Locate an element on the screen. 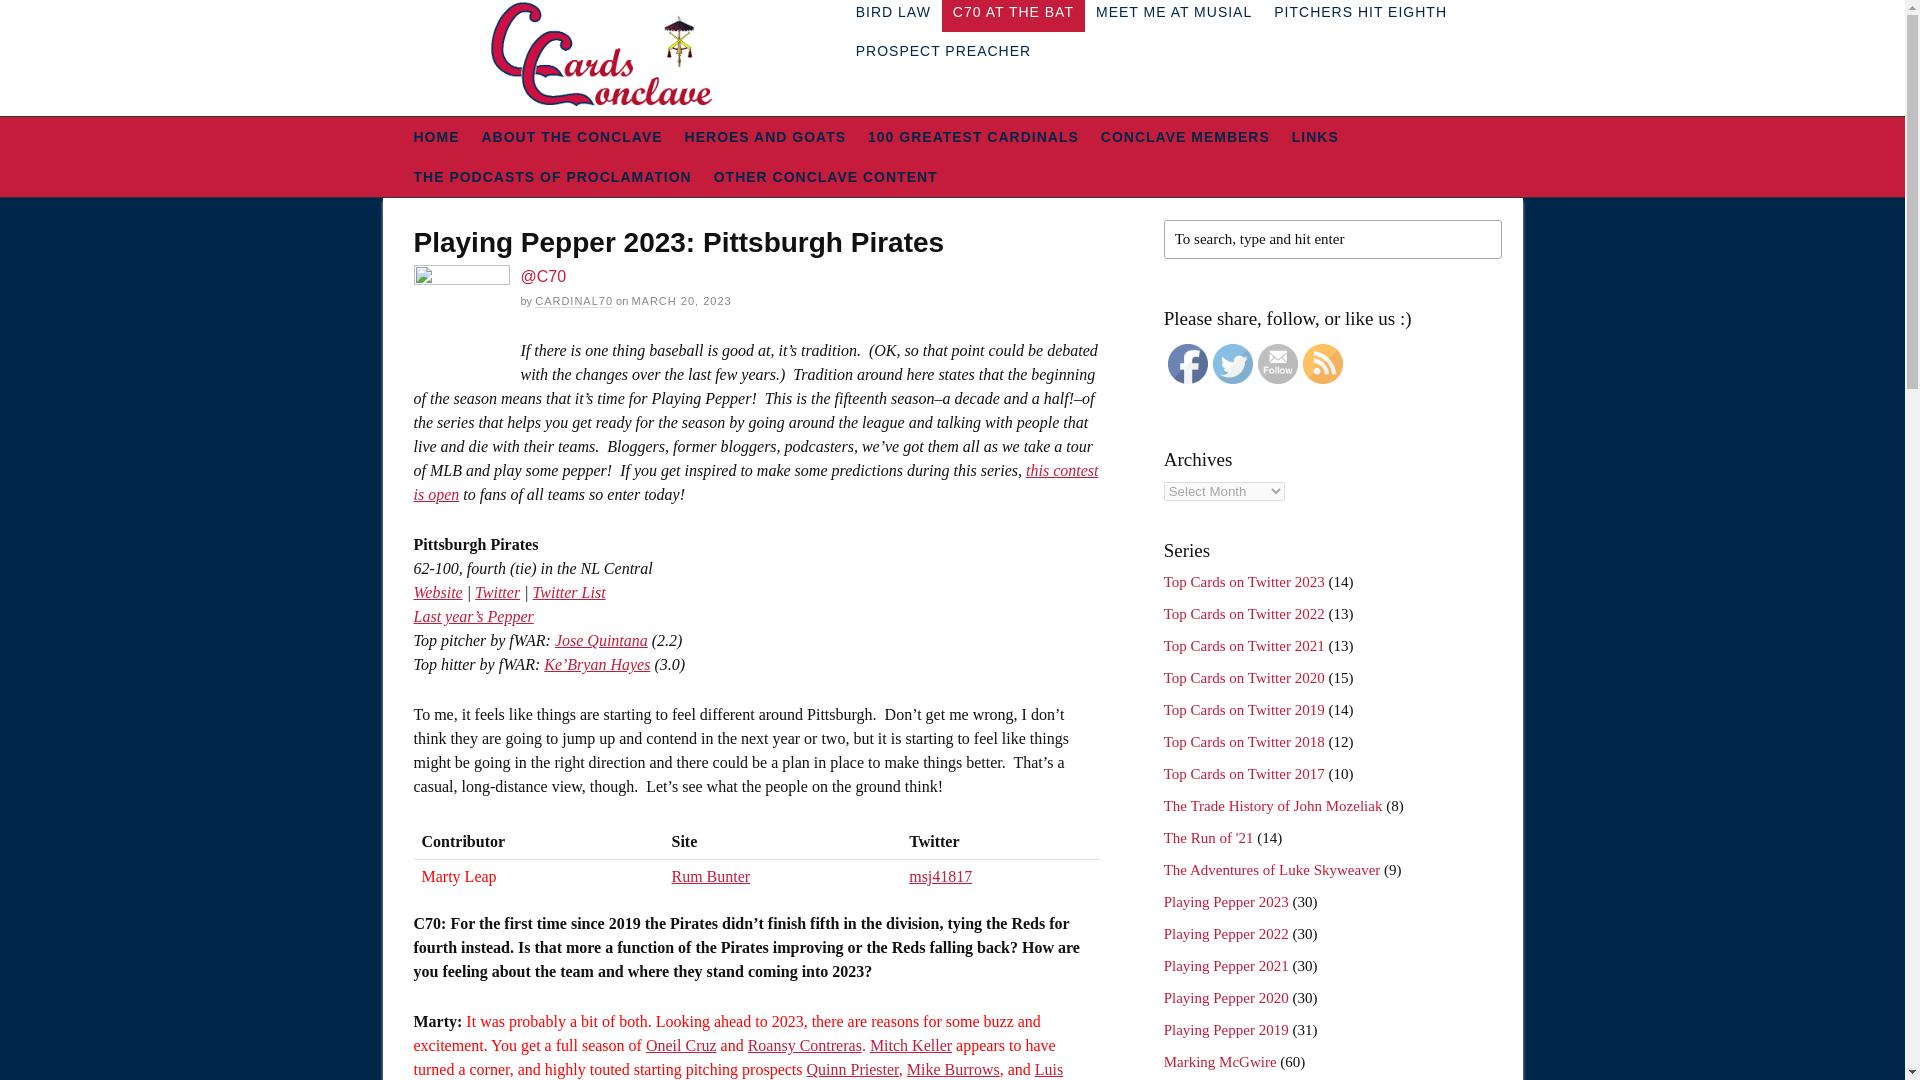 This screenshot has height=1080, width=1920. PITCHERS HIT EIGHTH is located at coordinates (1360, 16).